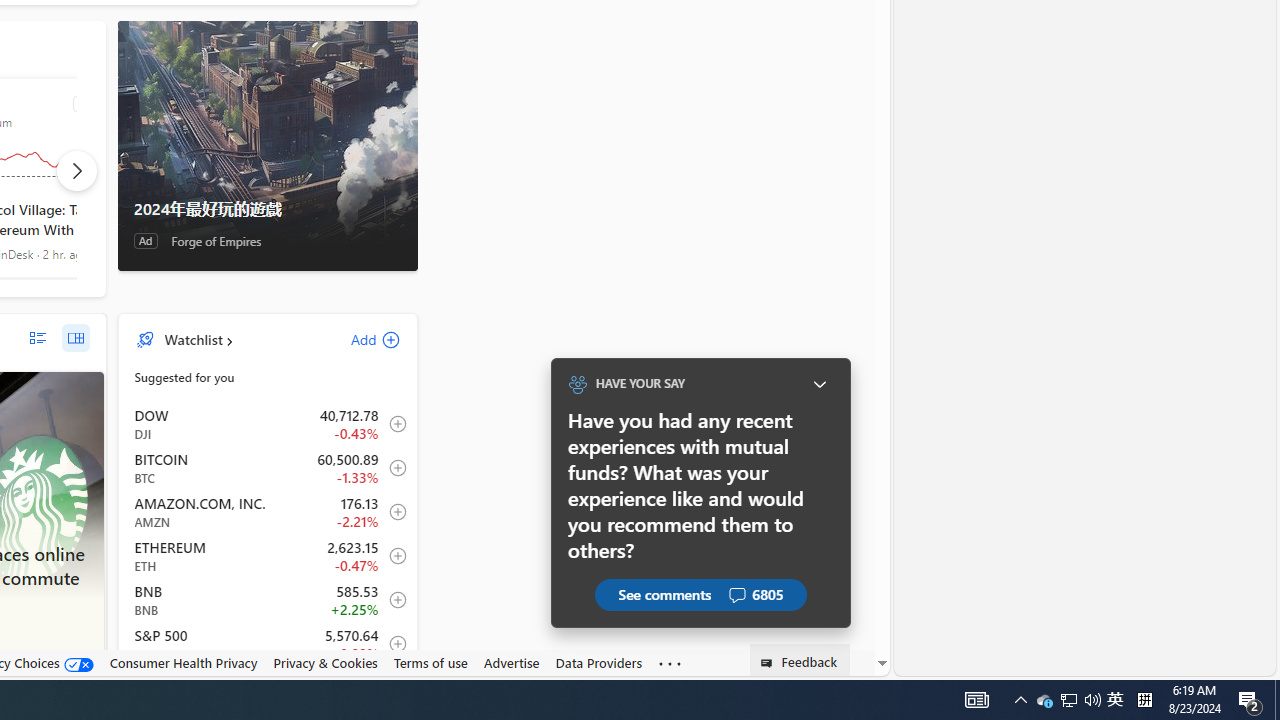  What do you see at coordinates (598, 663) in the screenshot?
I see `Data Providers` at bounding box center [598, 663].